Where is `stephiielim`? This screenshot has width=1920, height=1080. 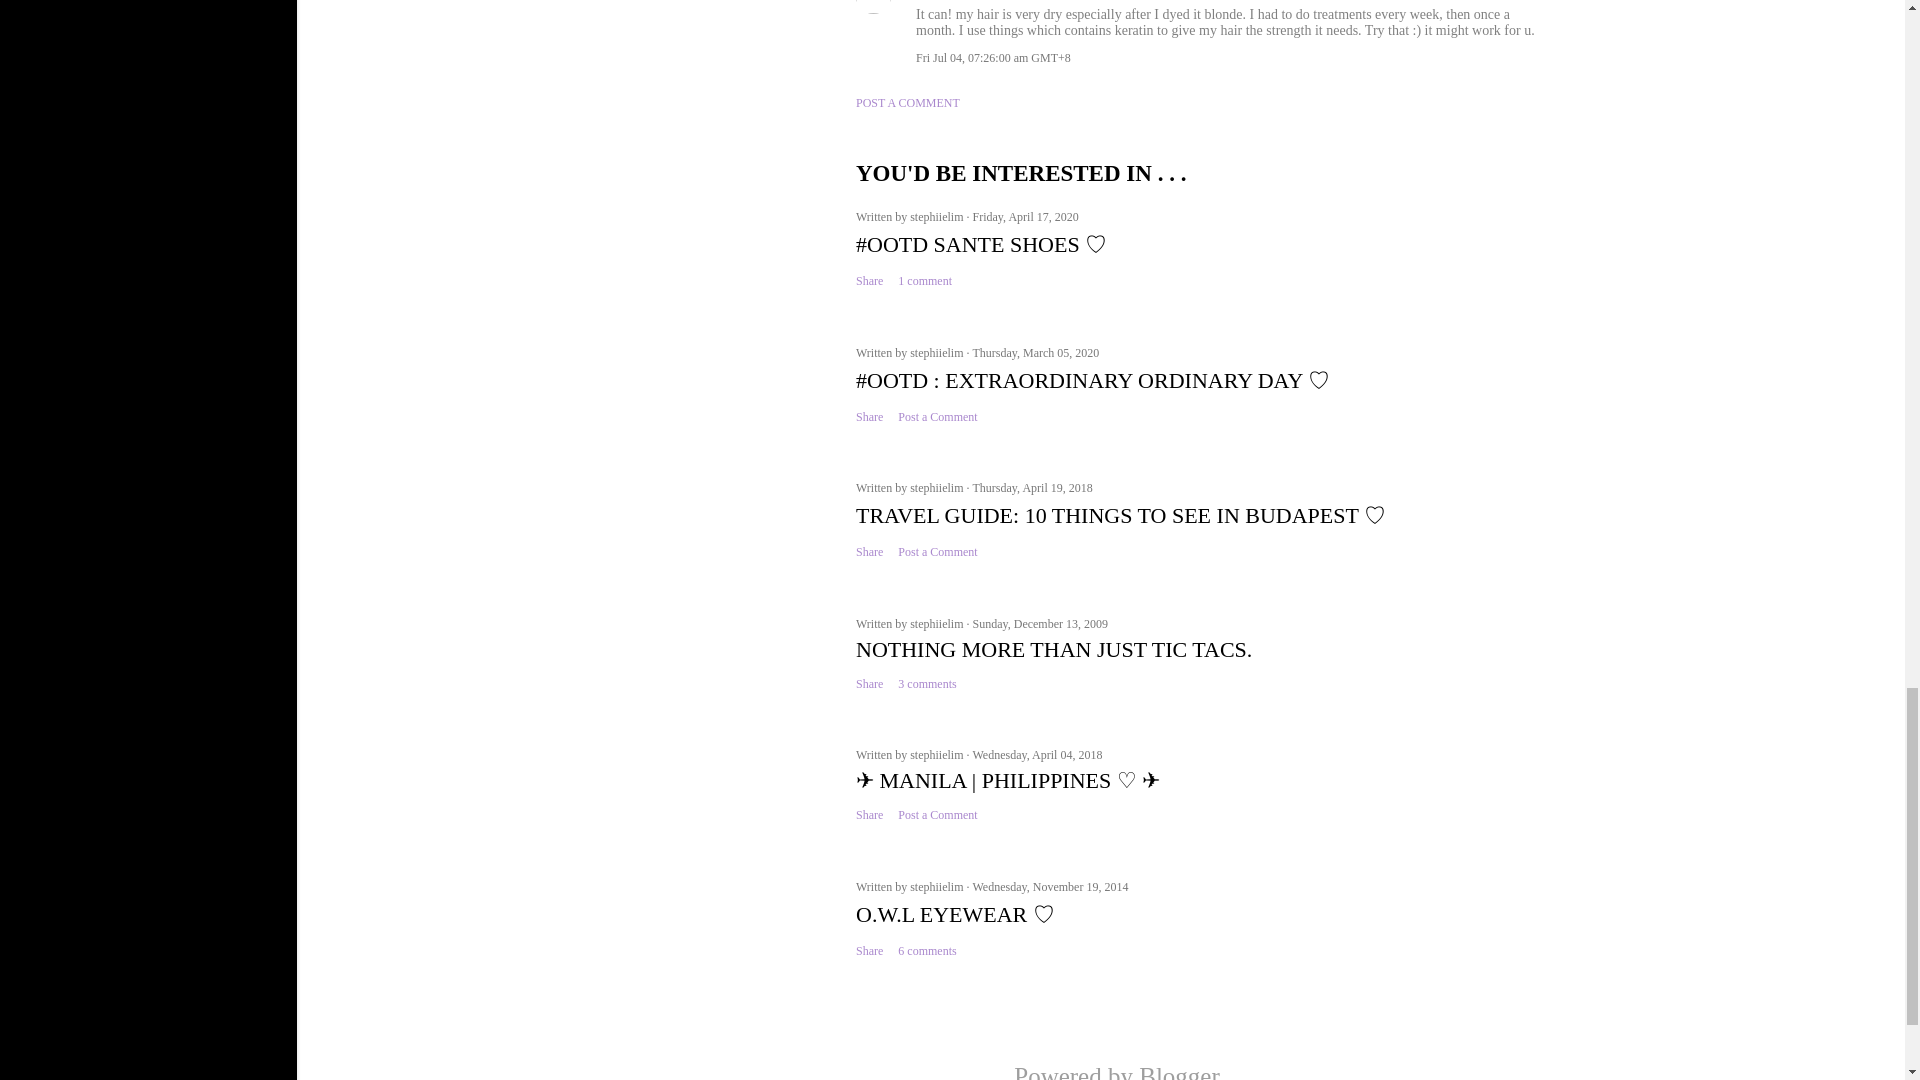 stephiielim is located at coordinates (938, 216).